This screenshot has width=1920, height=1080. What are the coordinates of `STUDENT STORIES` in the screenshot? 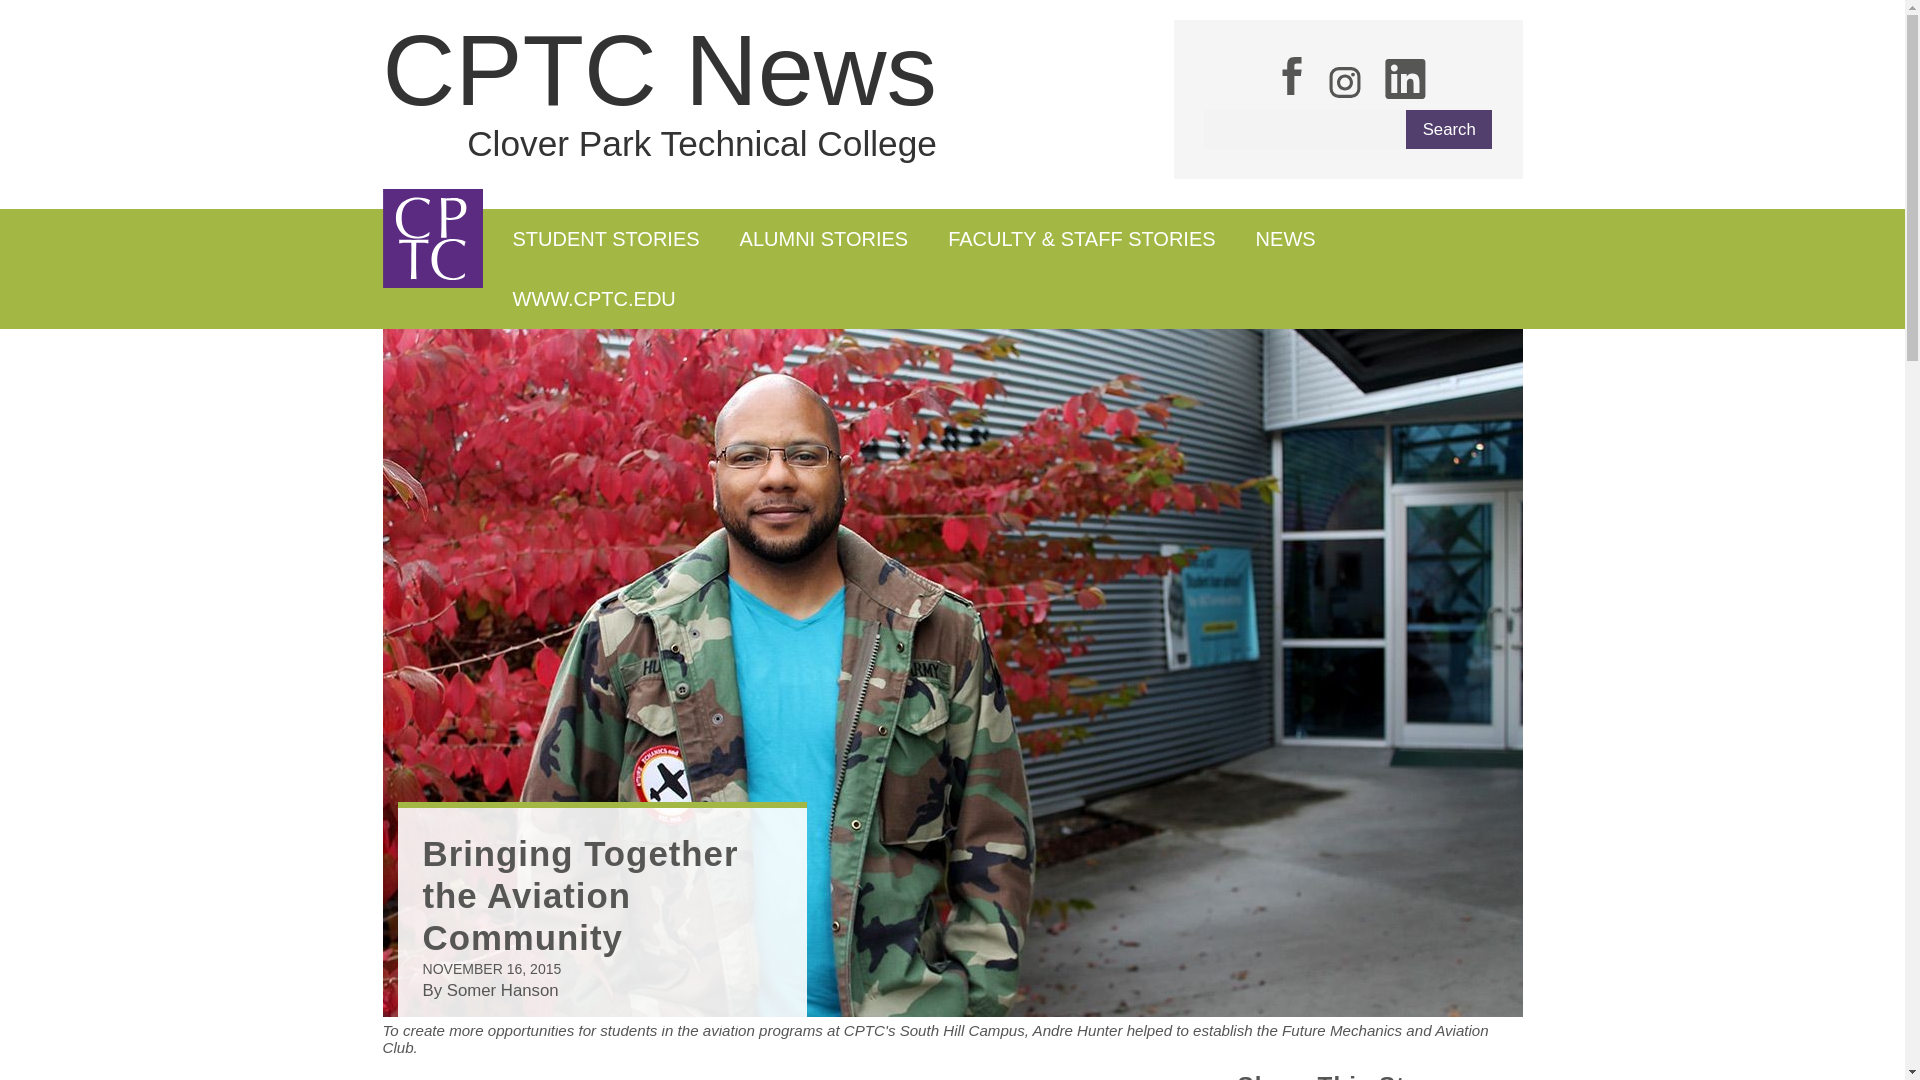 It's located at (604, 238).